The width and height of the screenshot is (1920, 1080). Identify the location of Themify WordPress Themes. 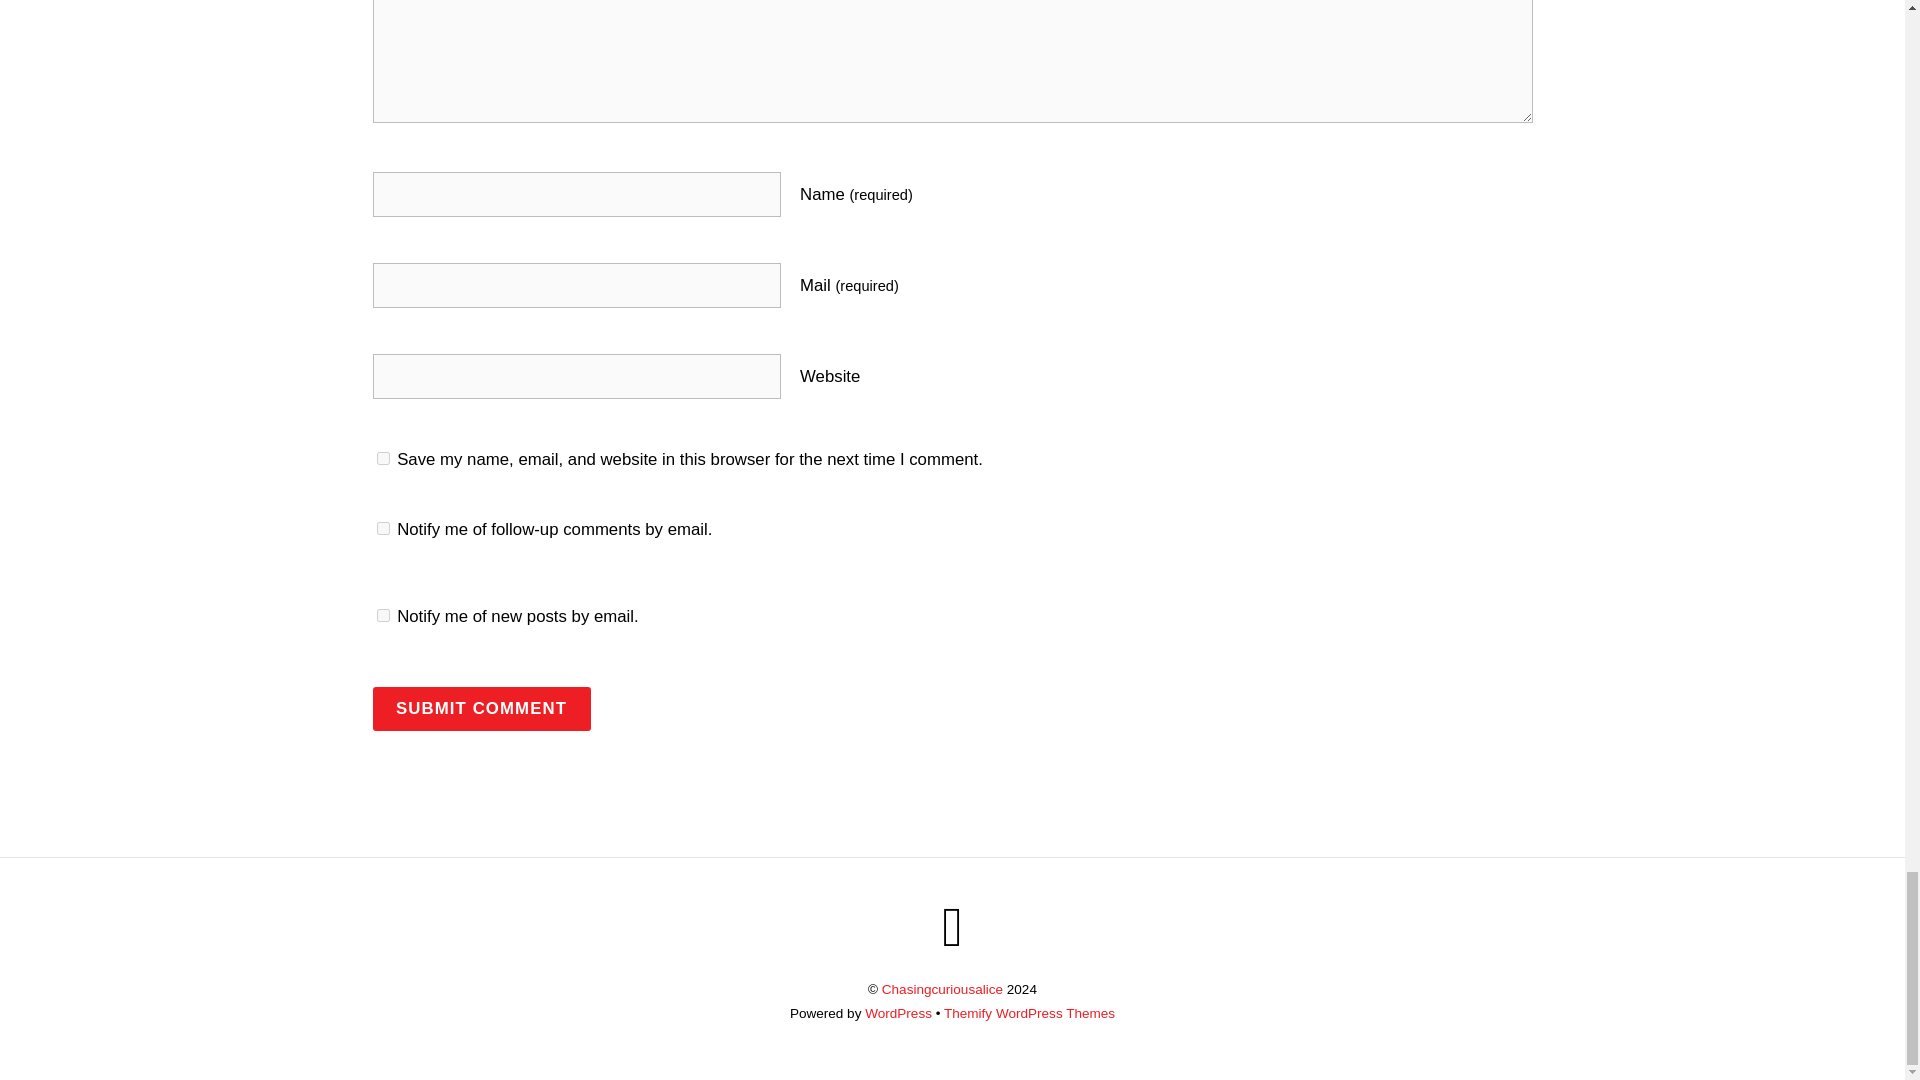
(1030, 1012).